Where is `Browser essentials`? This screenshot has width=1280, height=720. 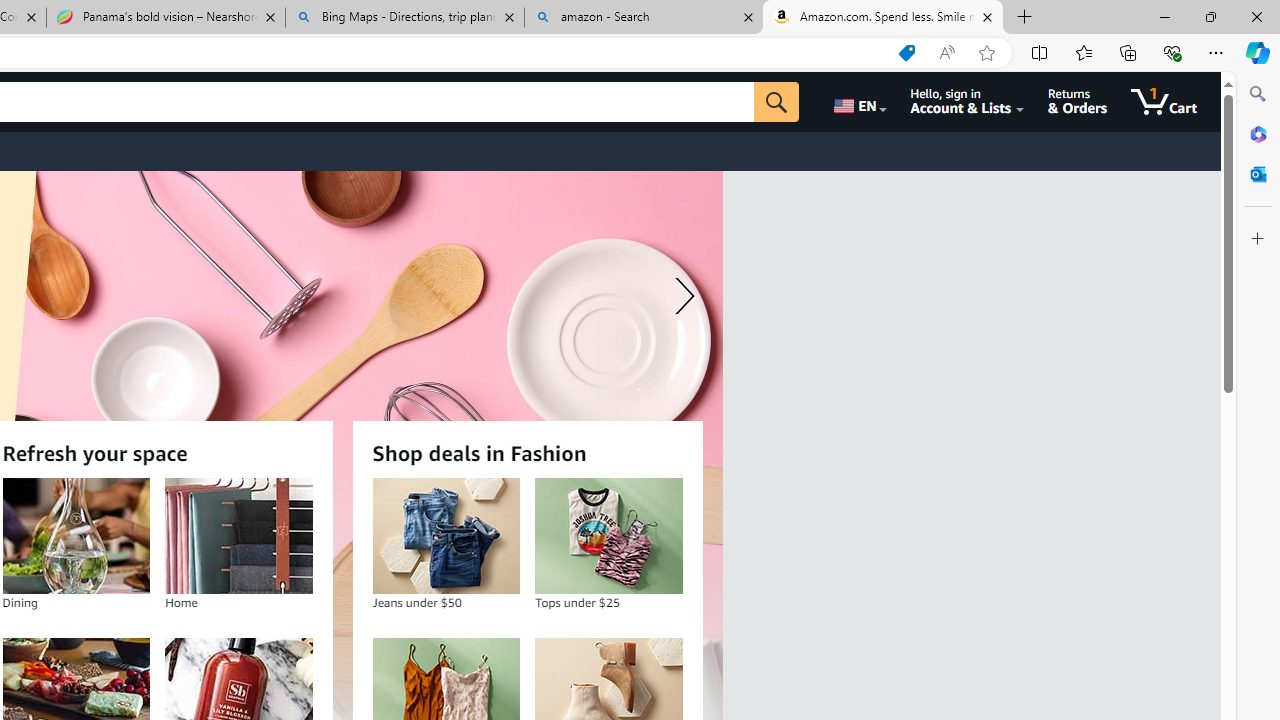 Browser essentials is located at coordinates (1172, 52).